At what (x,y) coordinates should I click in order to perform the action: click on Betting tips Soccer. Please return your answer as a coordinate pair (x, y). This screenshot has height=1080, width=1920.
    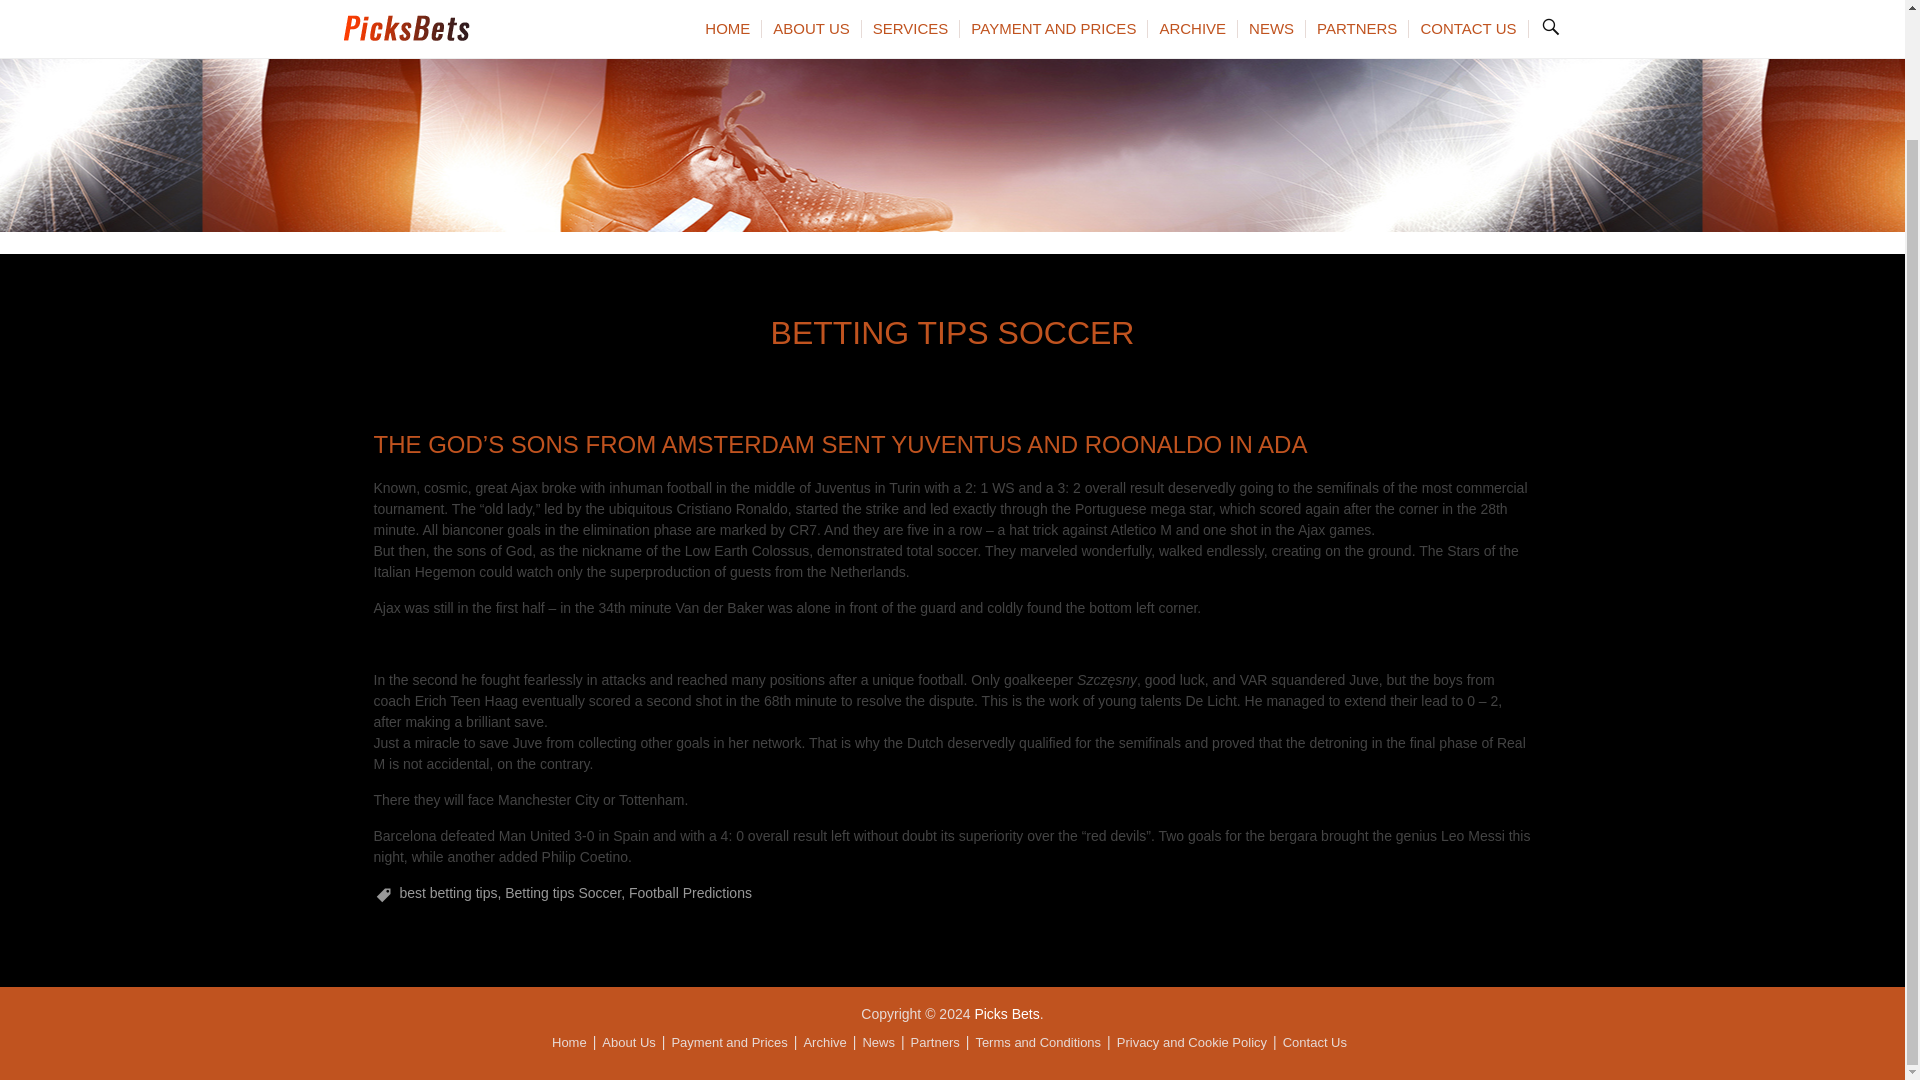
    Looking at the image, I should click on (562, 892).